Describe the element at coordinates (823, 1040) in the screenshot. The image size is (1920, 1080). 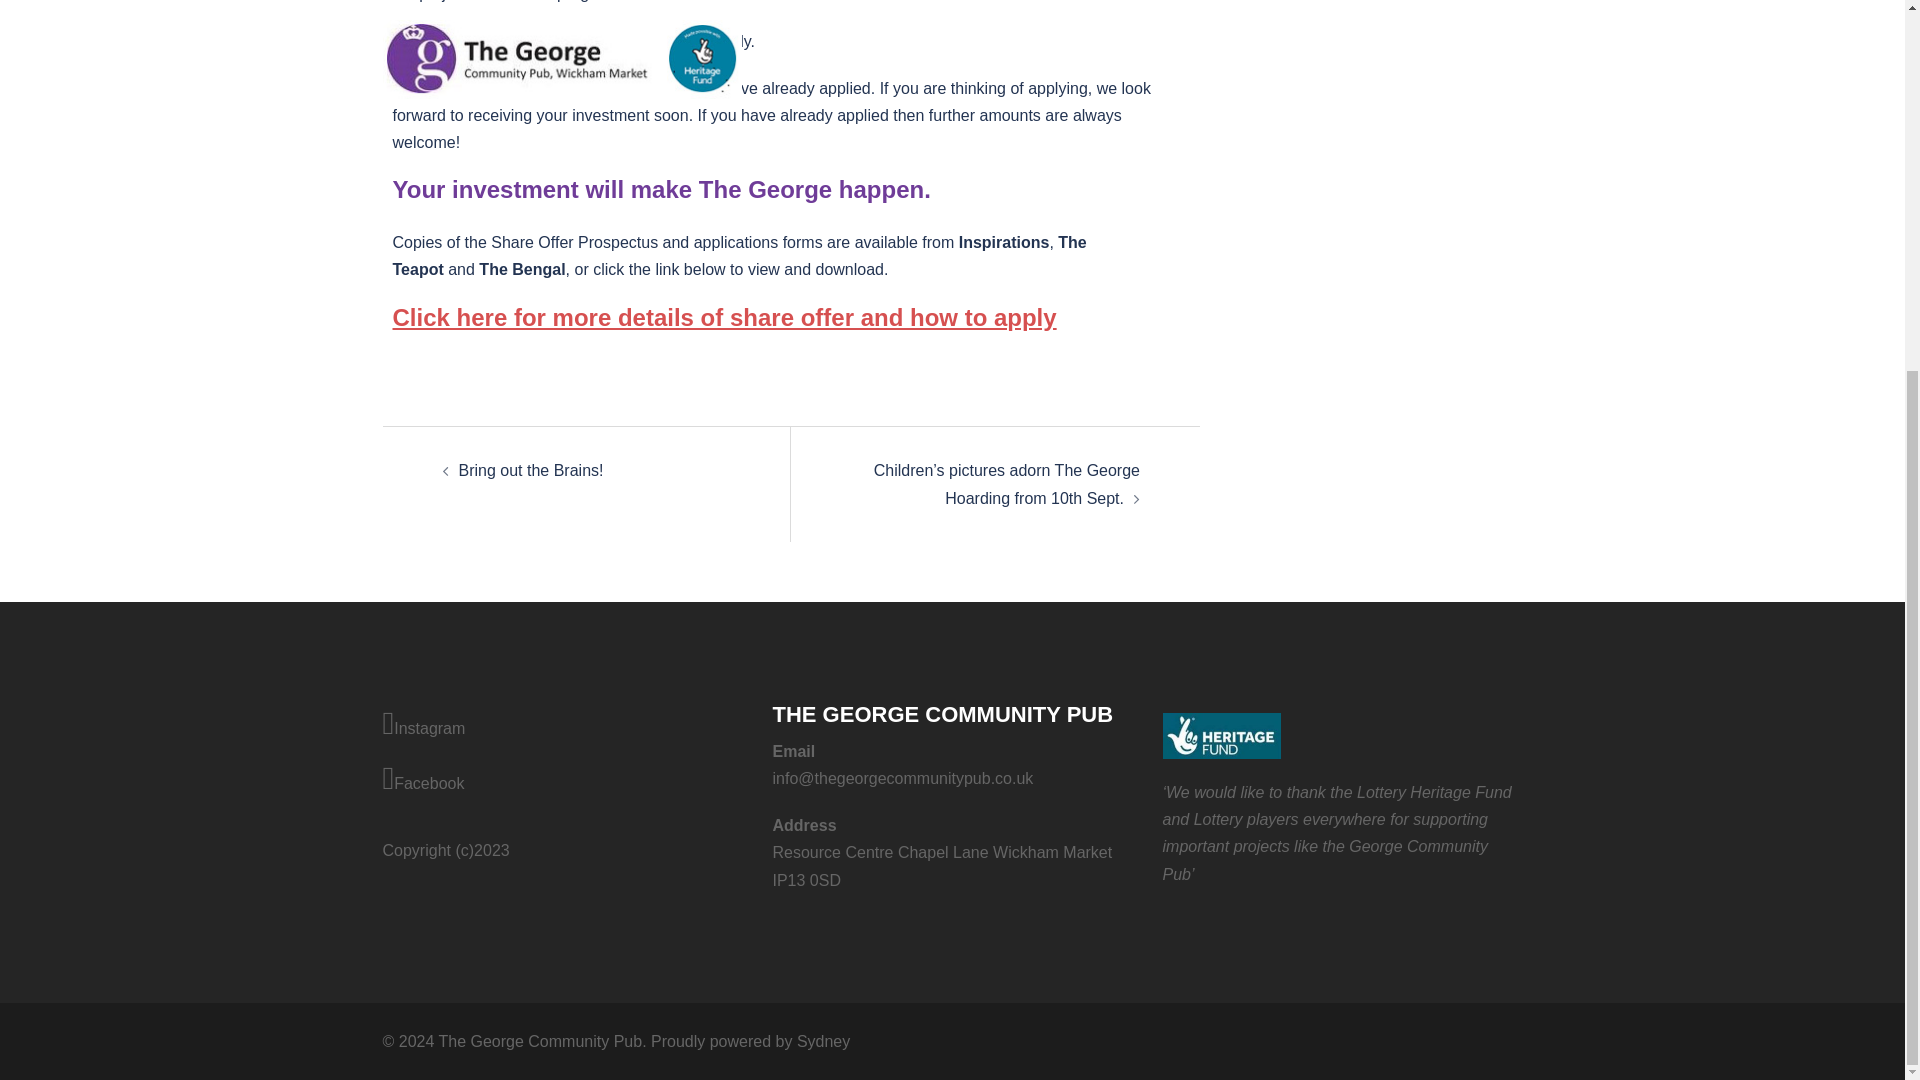
I see `Sydney` at that location.